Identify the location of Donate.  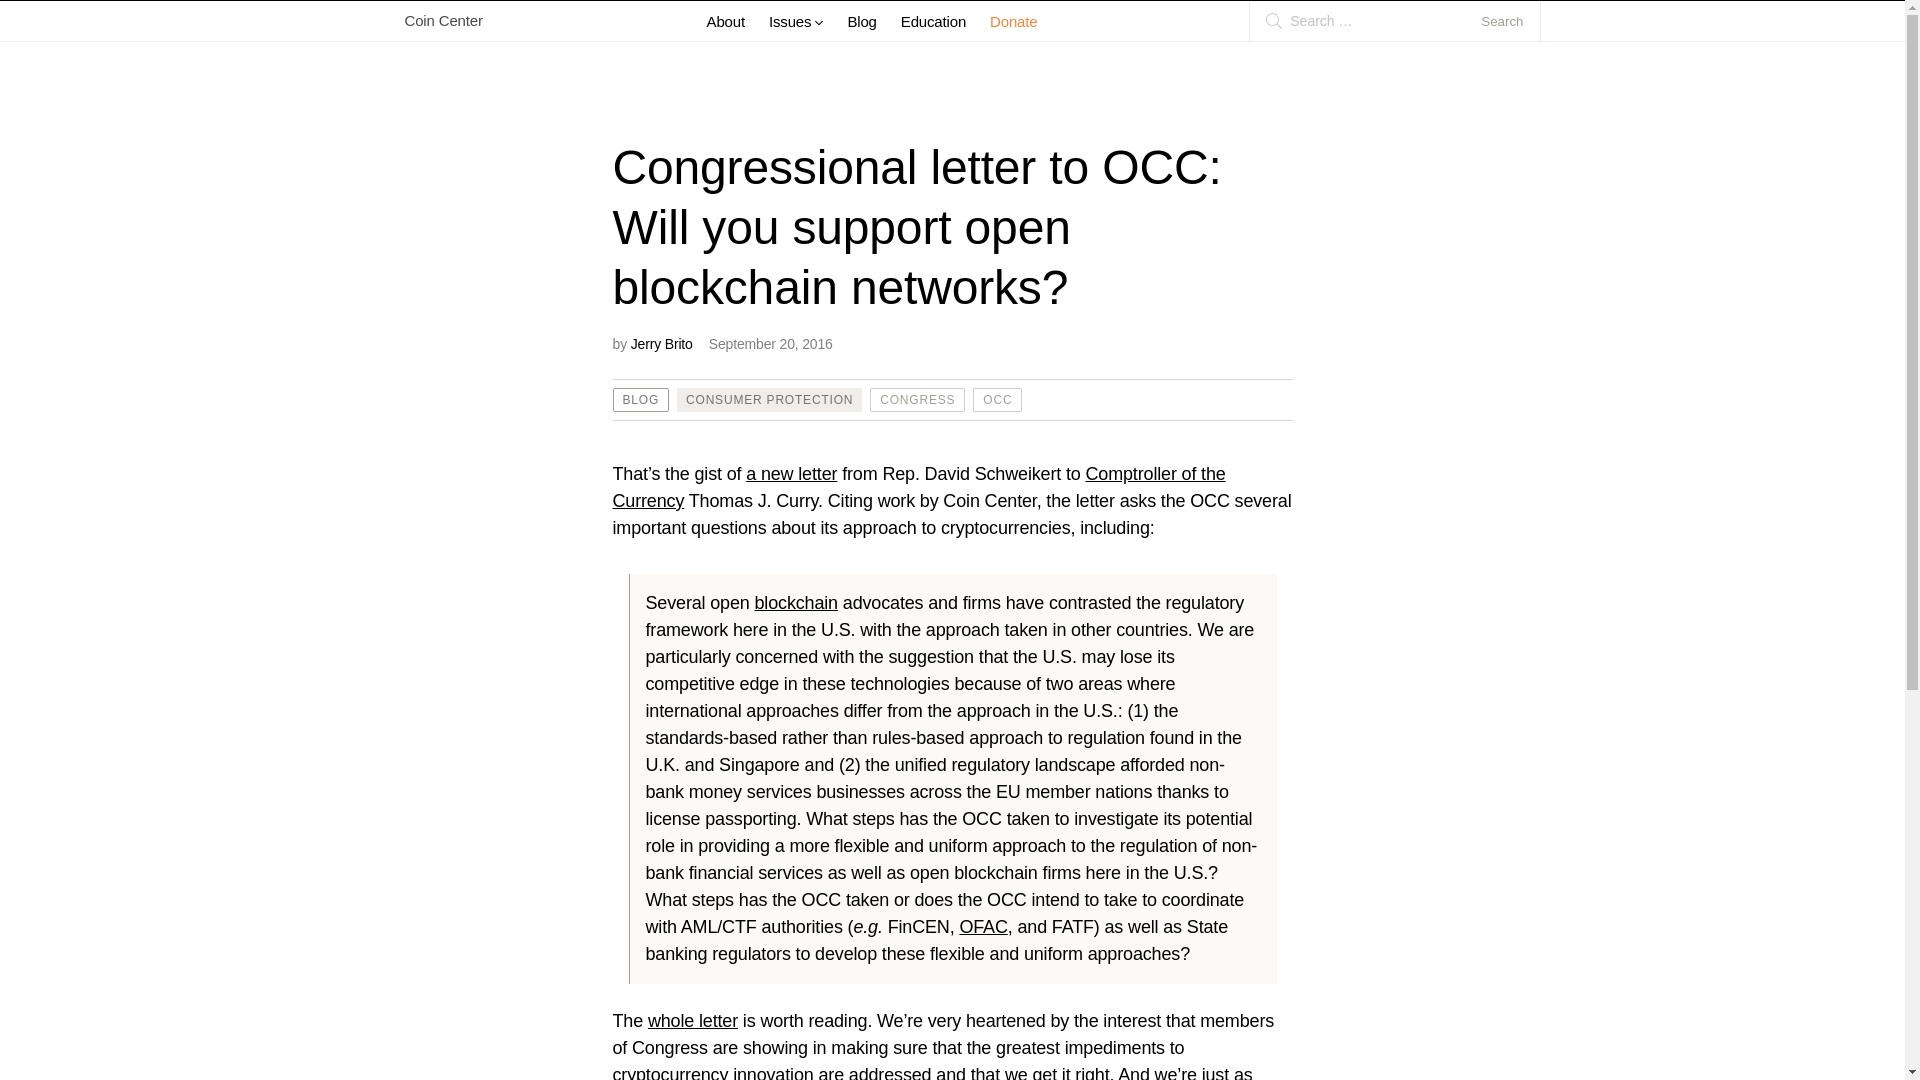
(1013, 22).